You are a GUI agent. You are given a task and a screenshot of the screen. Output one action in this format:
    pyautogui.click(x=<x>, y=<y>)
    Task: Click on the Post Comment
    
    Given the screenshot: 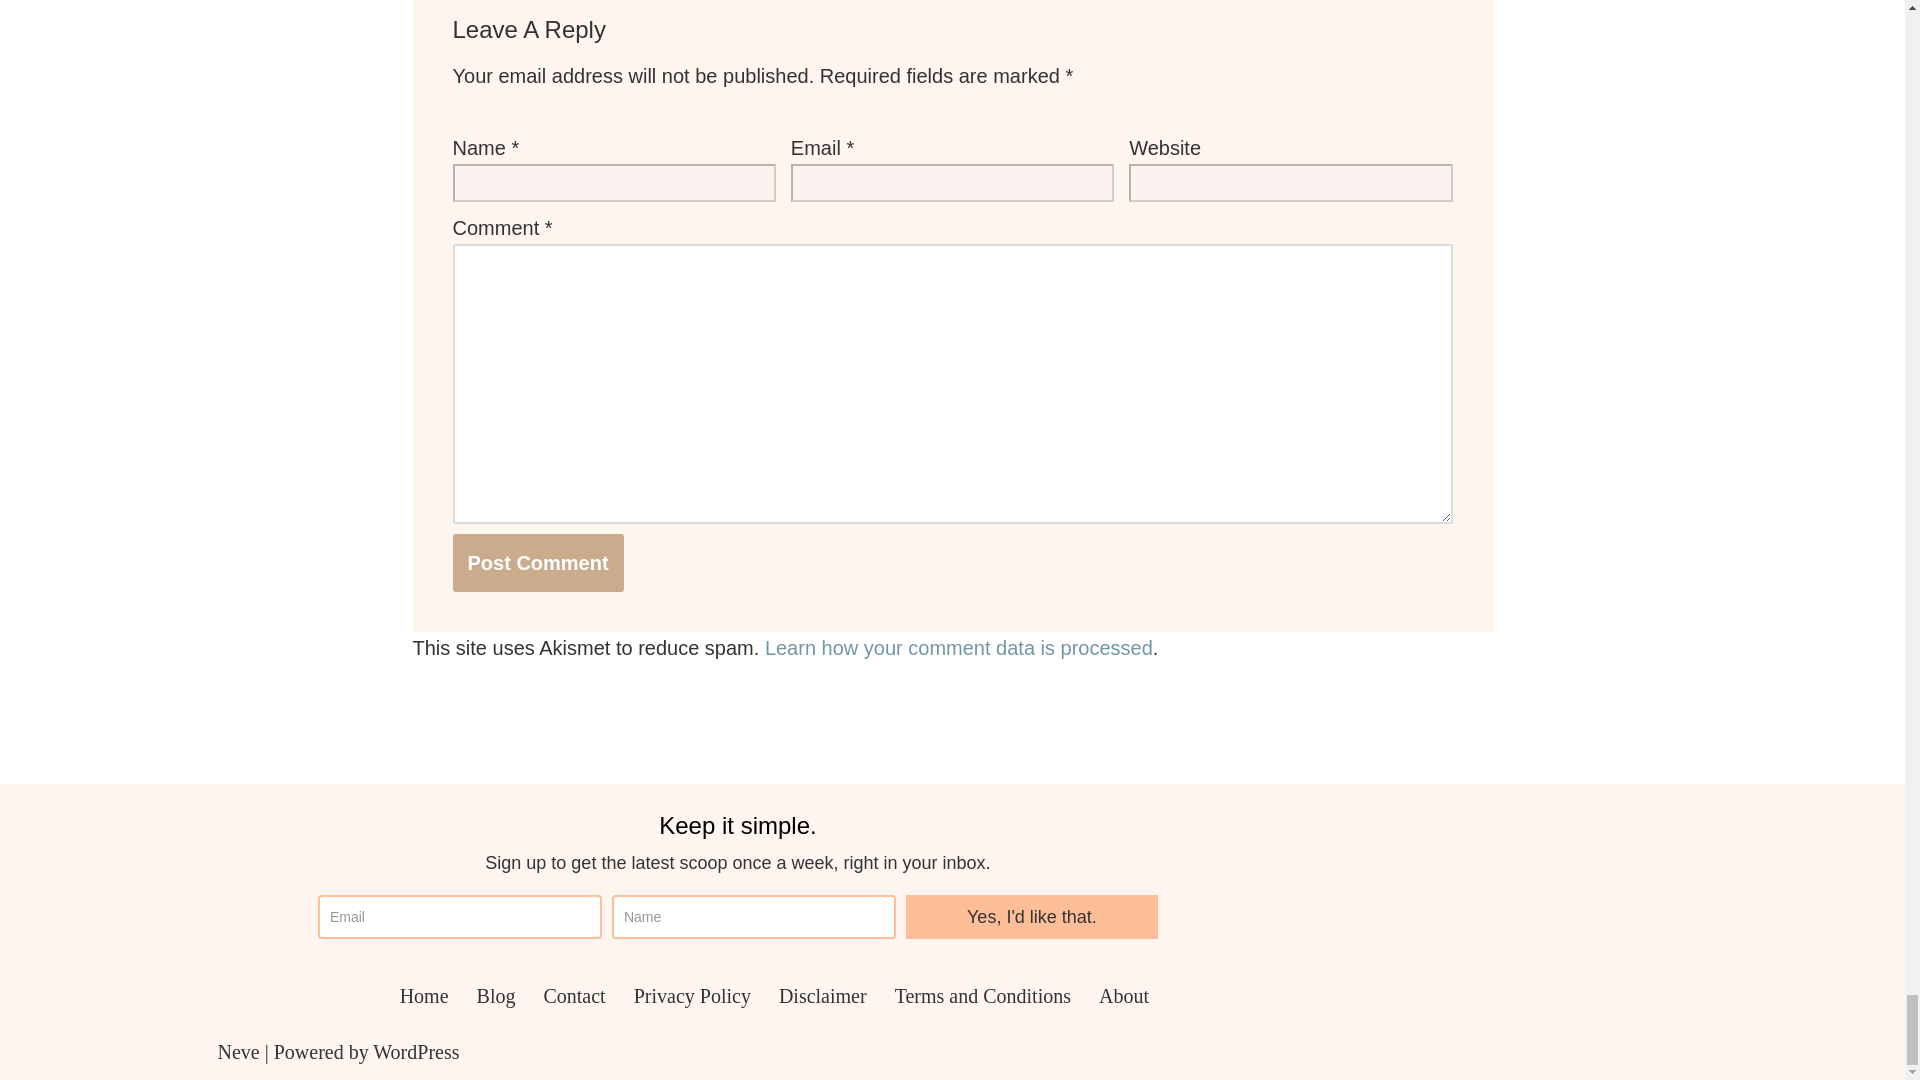 What is the action you would take?
    pyautogui.click(x=536, y=562)
    